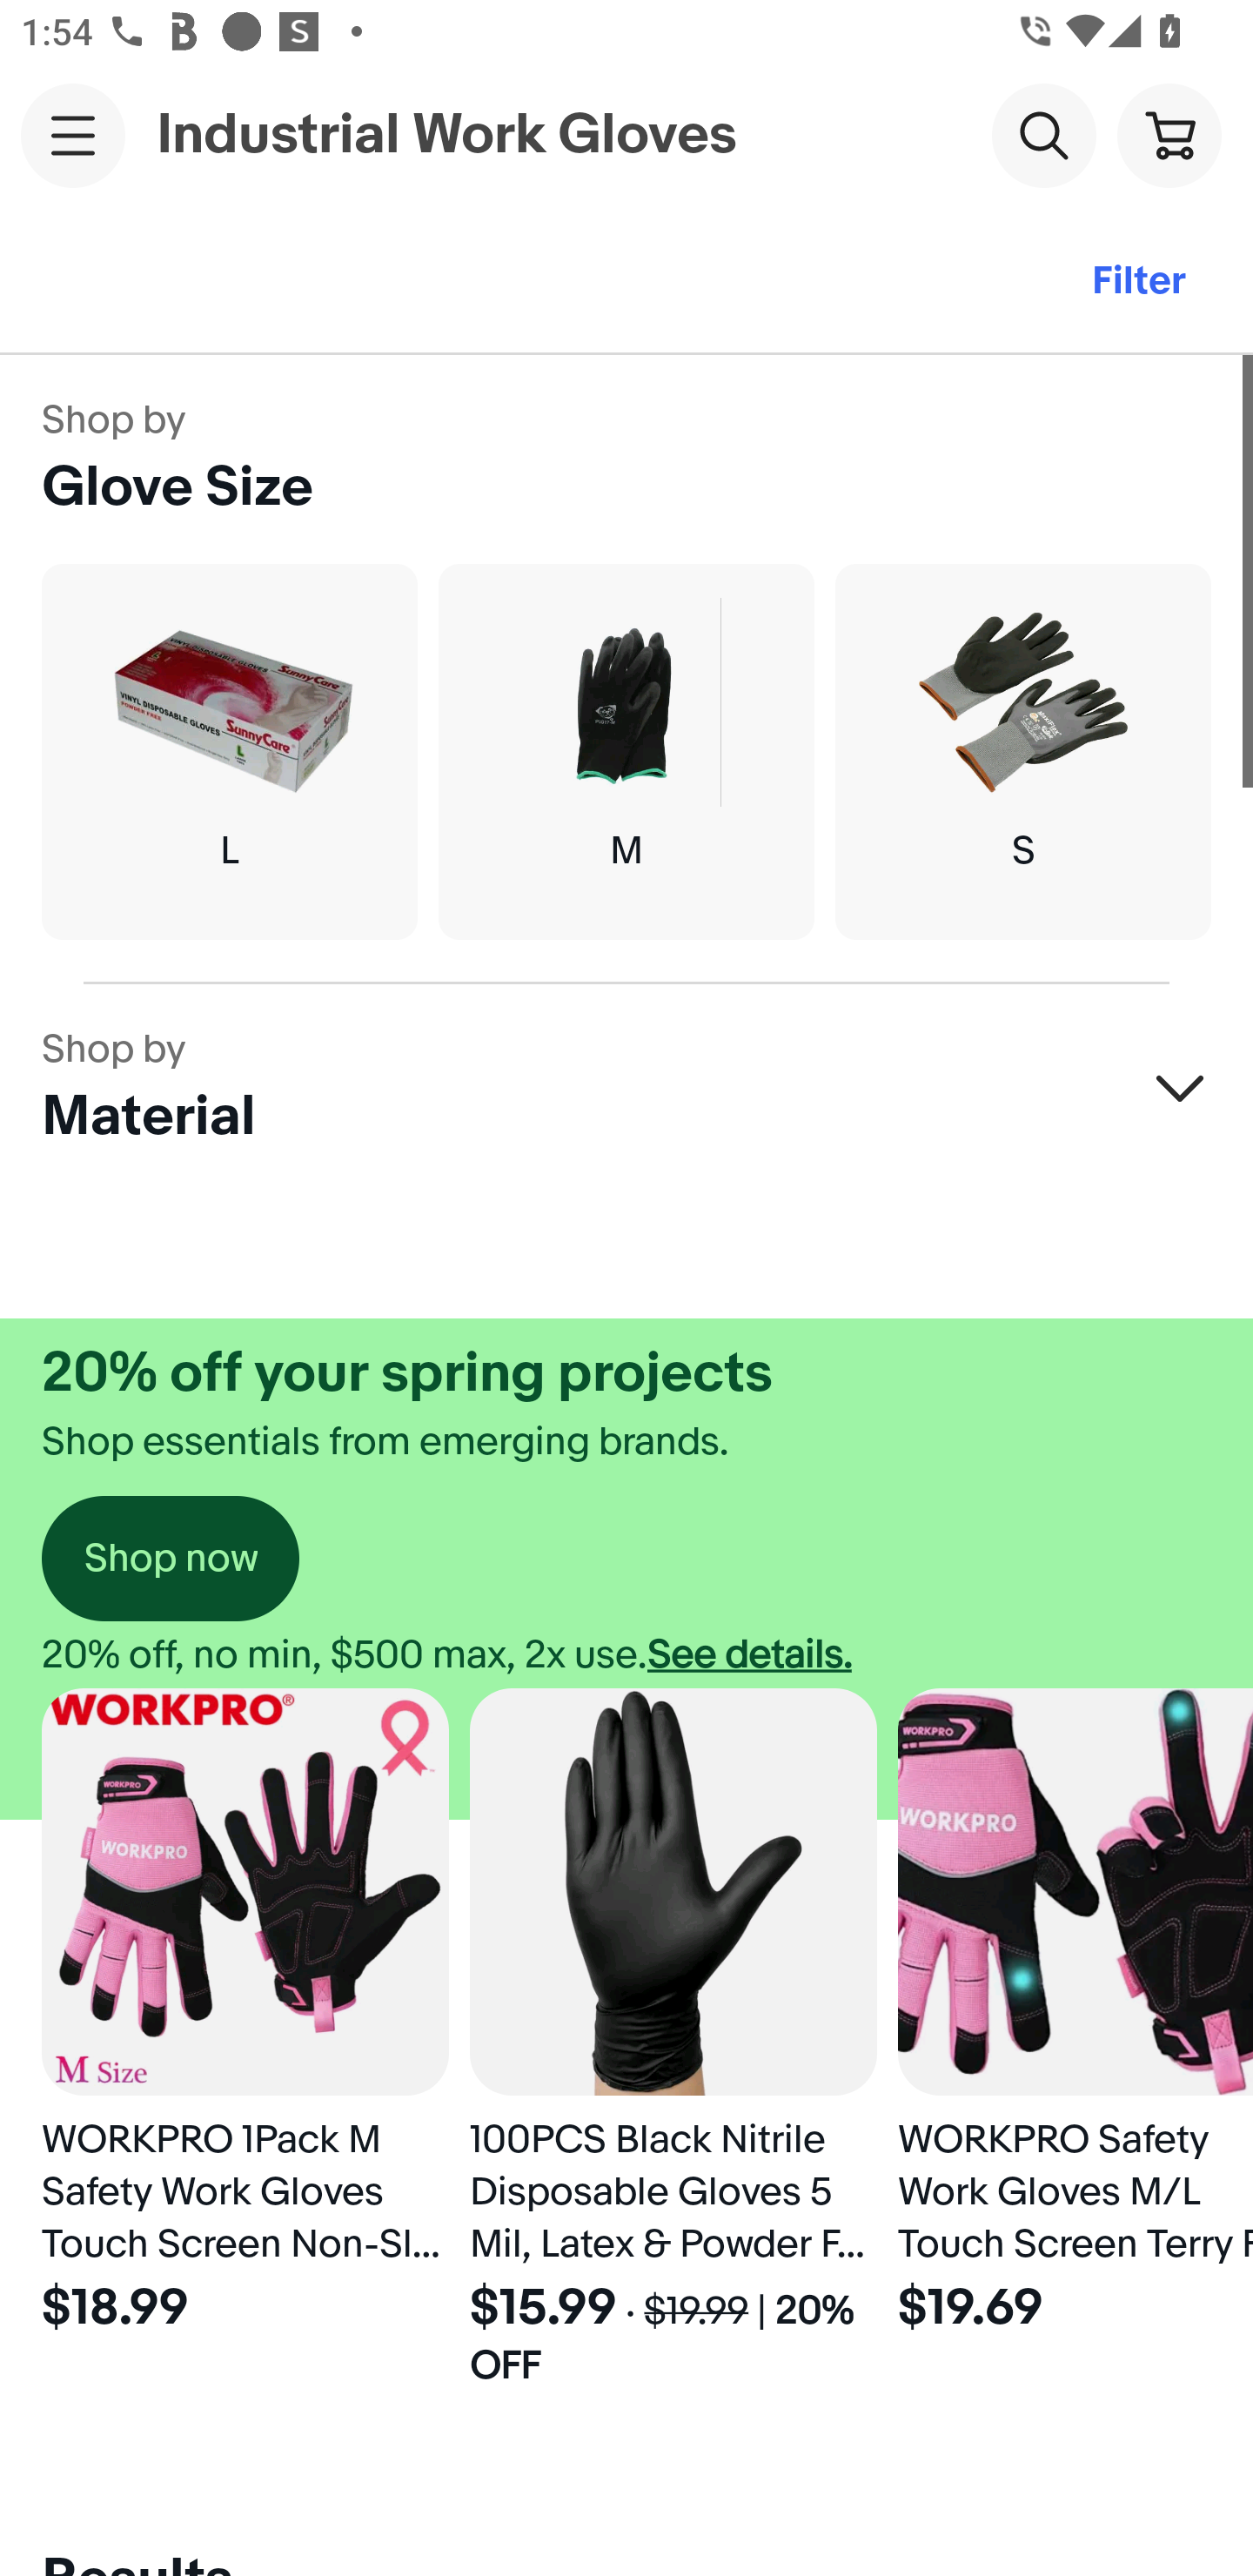  What do you see at coordinates (626, 752) in the screenshot?
I see `M` at bounding box center [626, 752].